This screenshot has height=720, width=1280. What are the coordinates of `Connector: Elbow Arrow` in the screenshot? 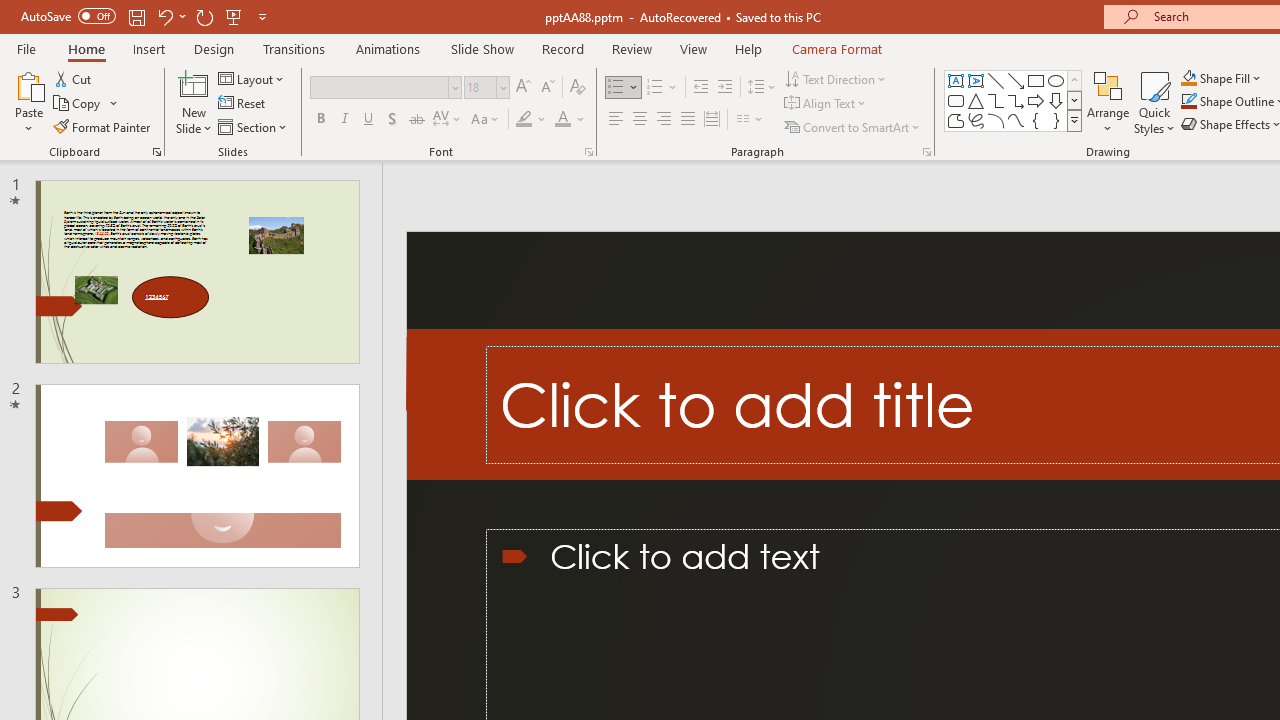 It's located at (1016, 100).